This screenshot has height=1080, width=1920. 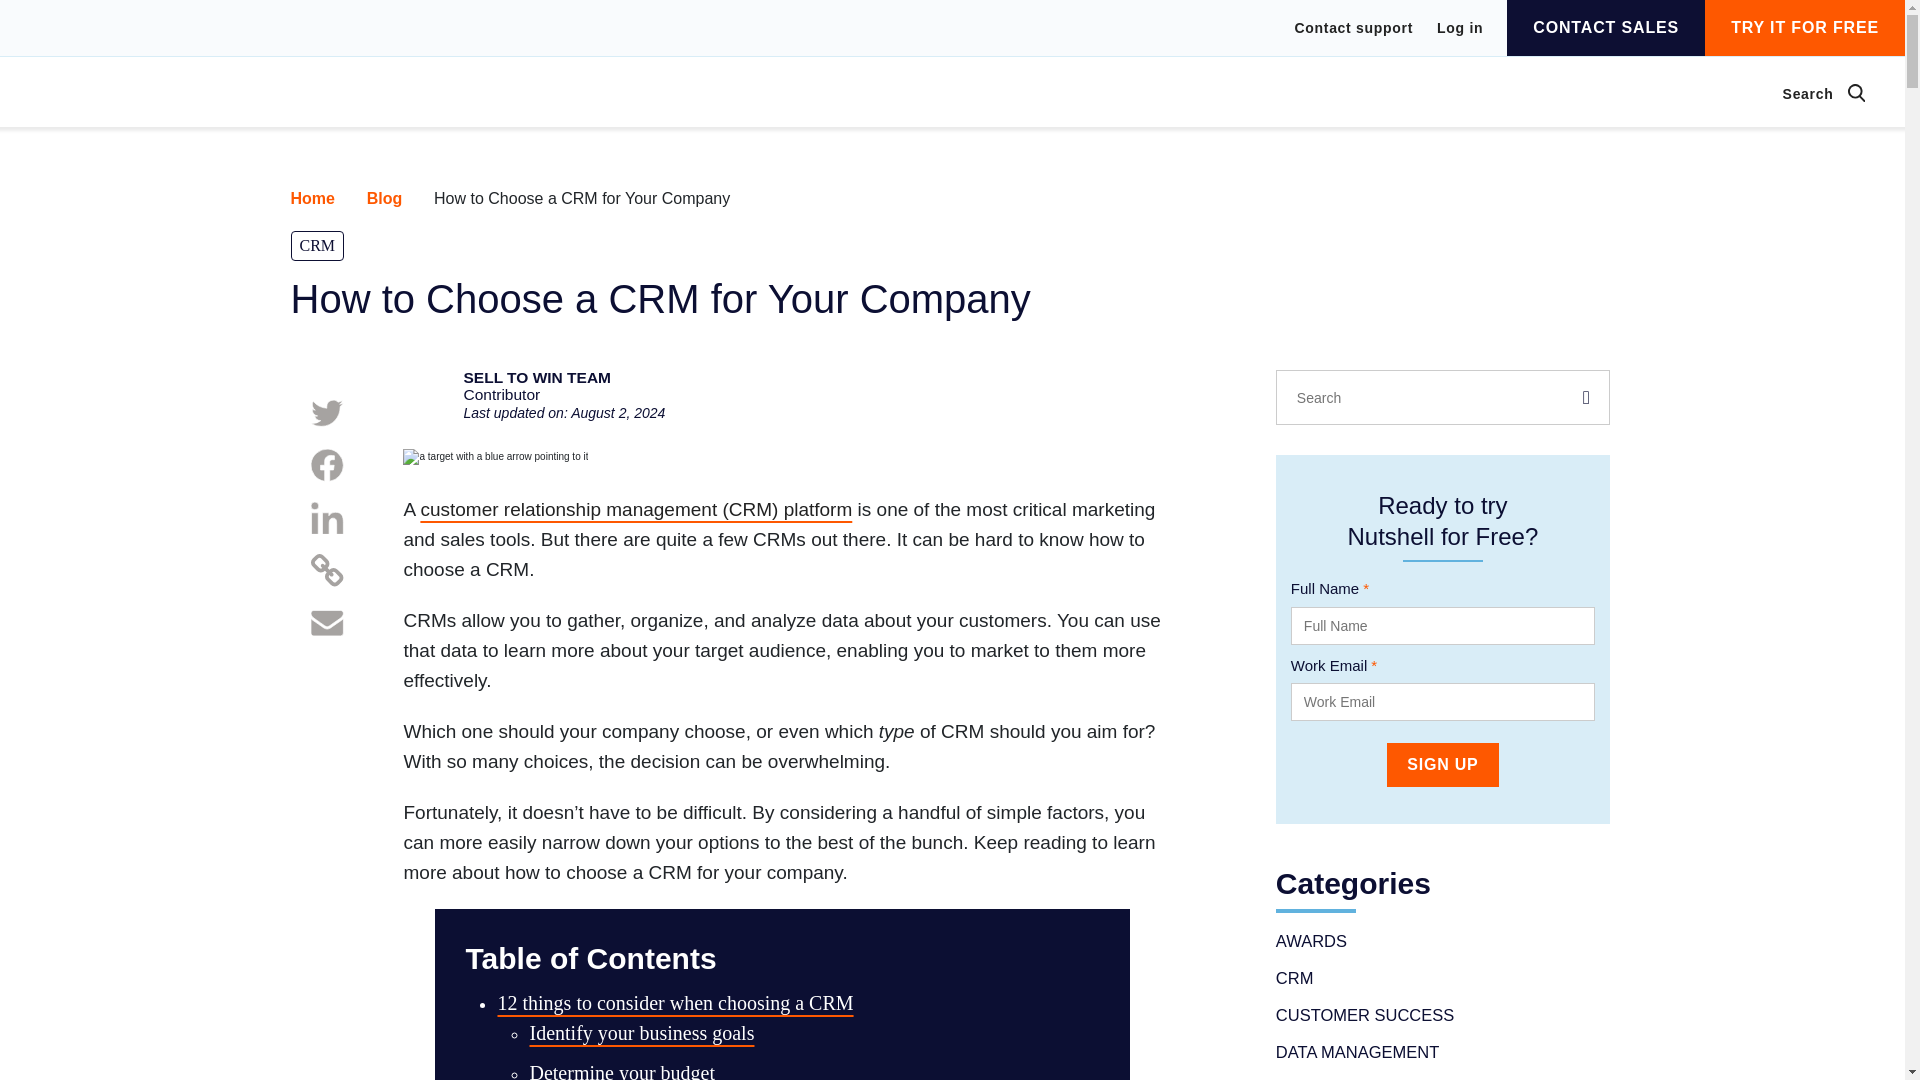 I want to click on CONTACT SALES, so click(x=324, y=198).